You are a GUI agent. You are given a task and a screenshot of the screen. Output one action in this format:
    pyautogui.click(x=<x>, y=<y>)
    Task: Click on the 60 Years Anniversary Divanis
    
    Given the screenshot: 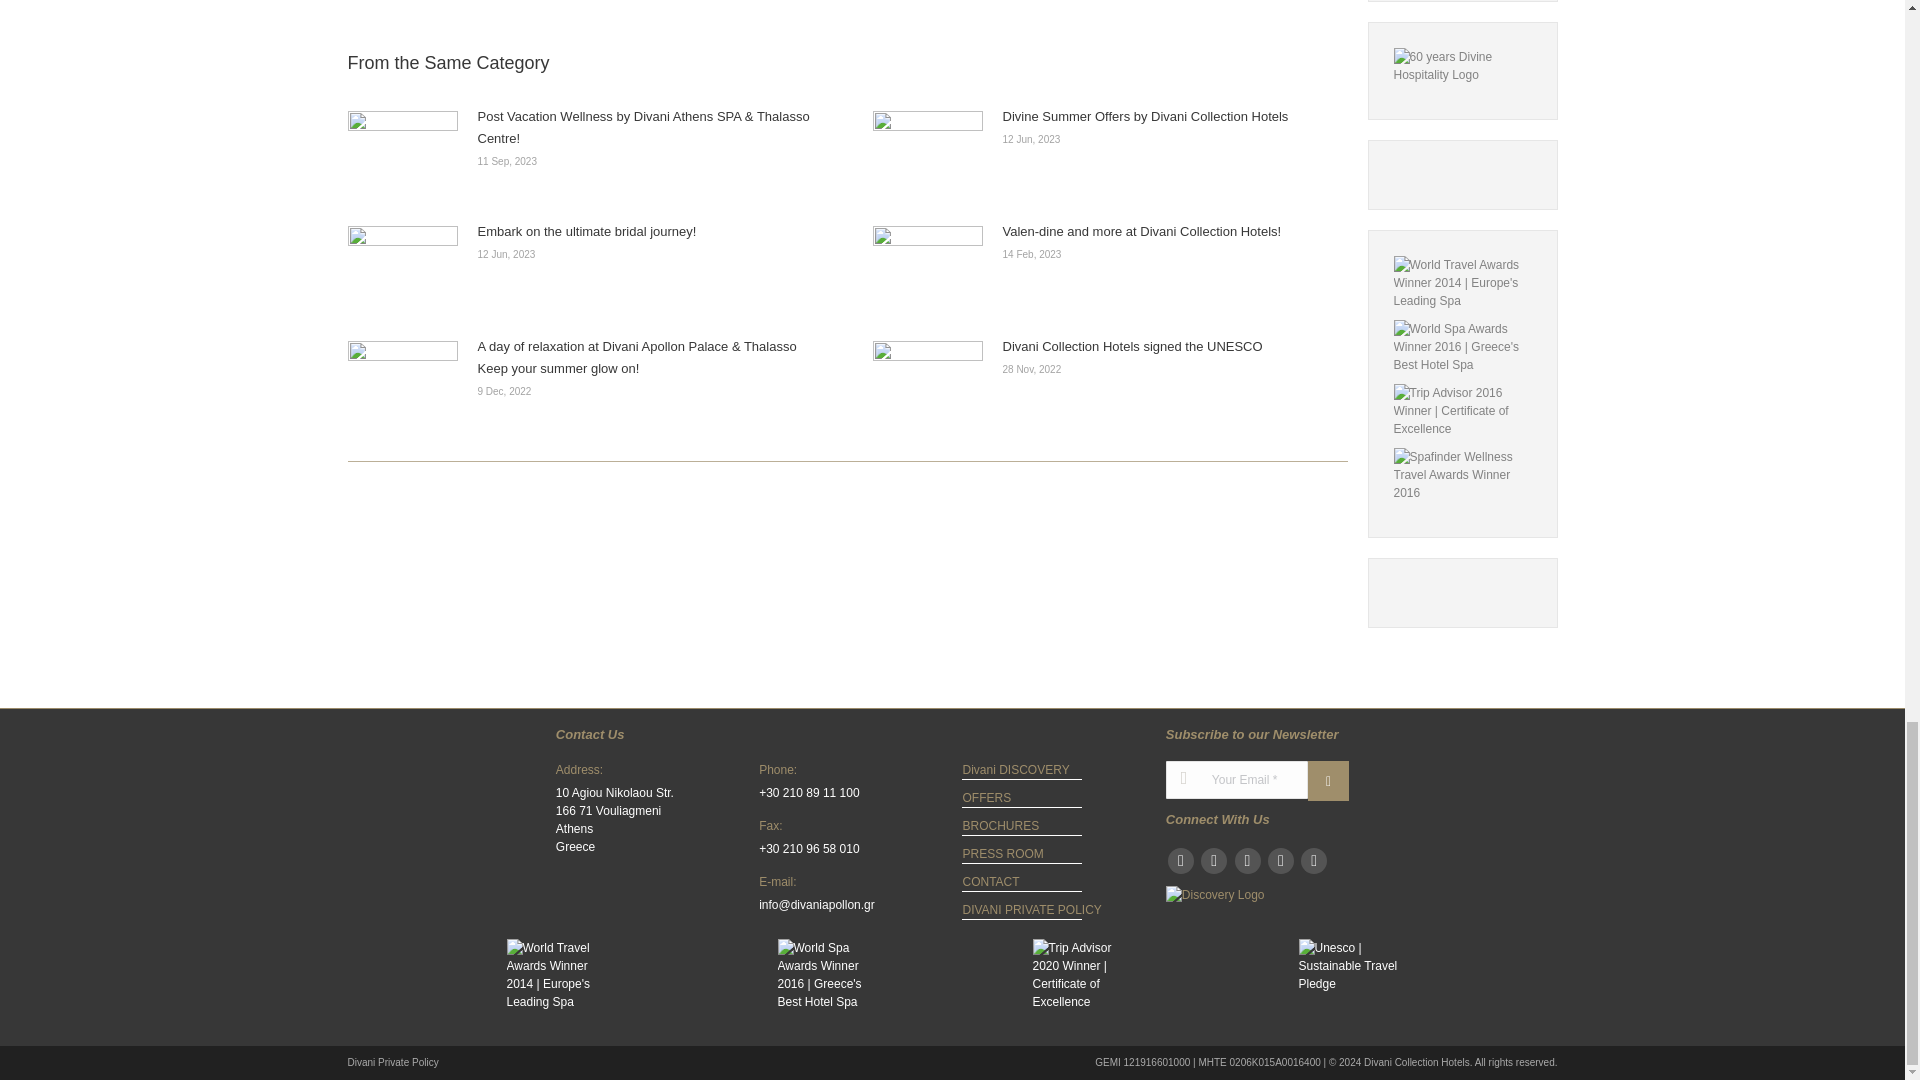 What is the action you would take?
    pyautogui.click(x=1462, y=66)
    